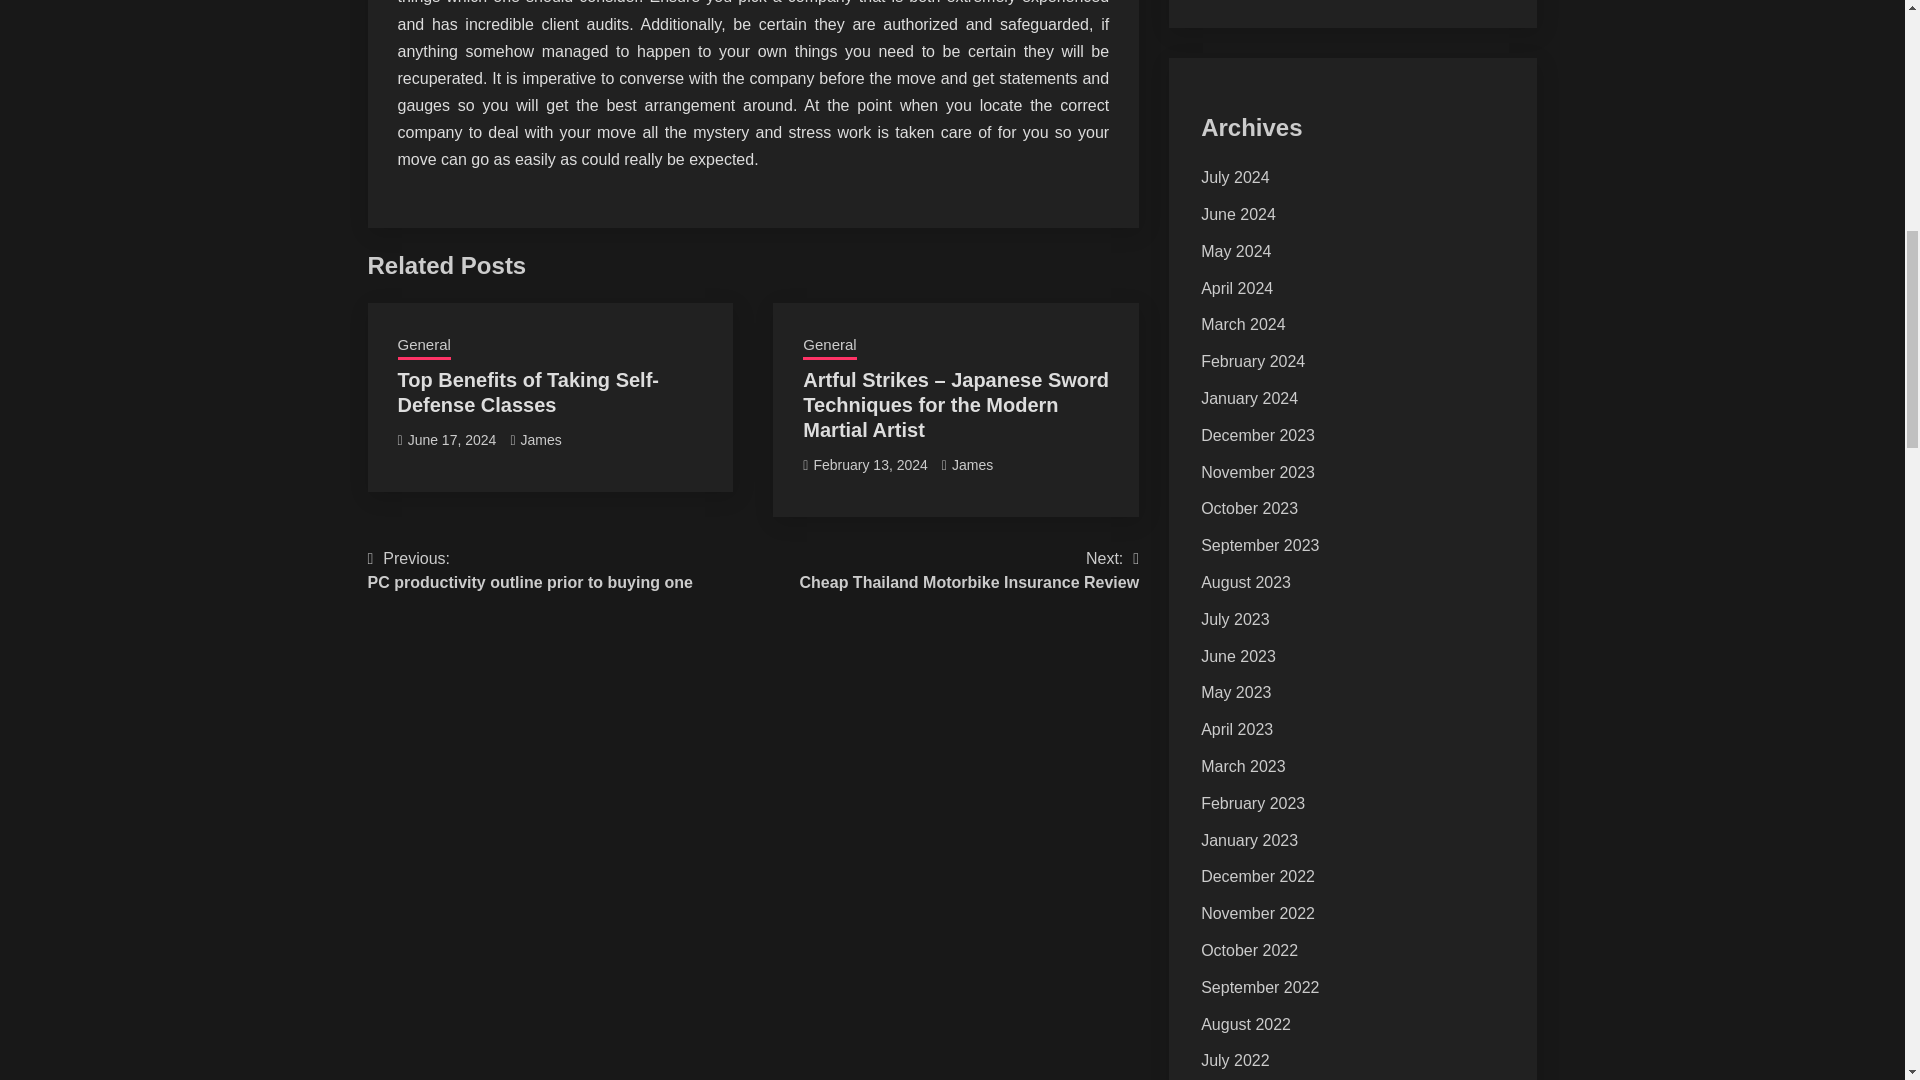 The height and width of the screenshot is (1080, 1920). I want to click on General, so click(540, 440).